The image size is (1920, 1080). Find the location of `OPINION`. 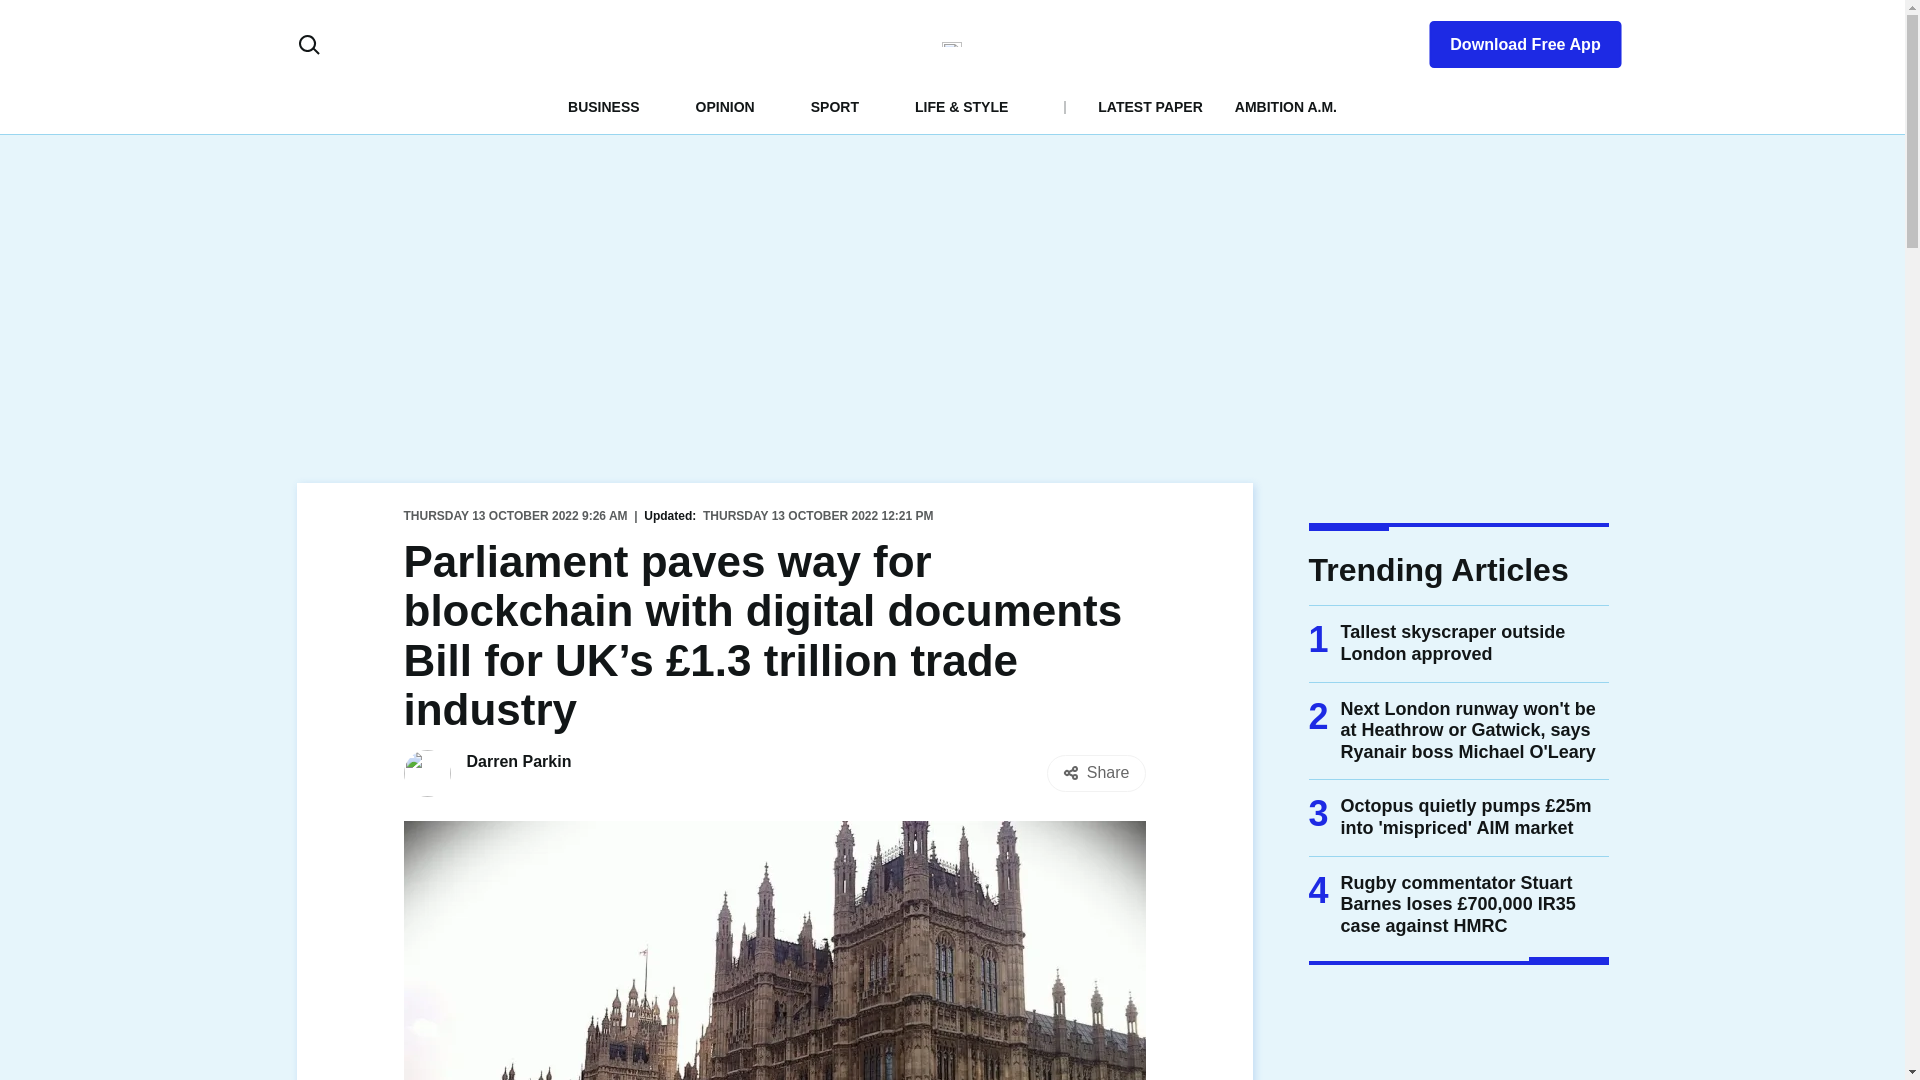

OPINION is located at coordinates (724, 106).